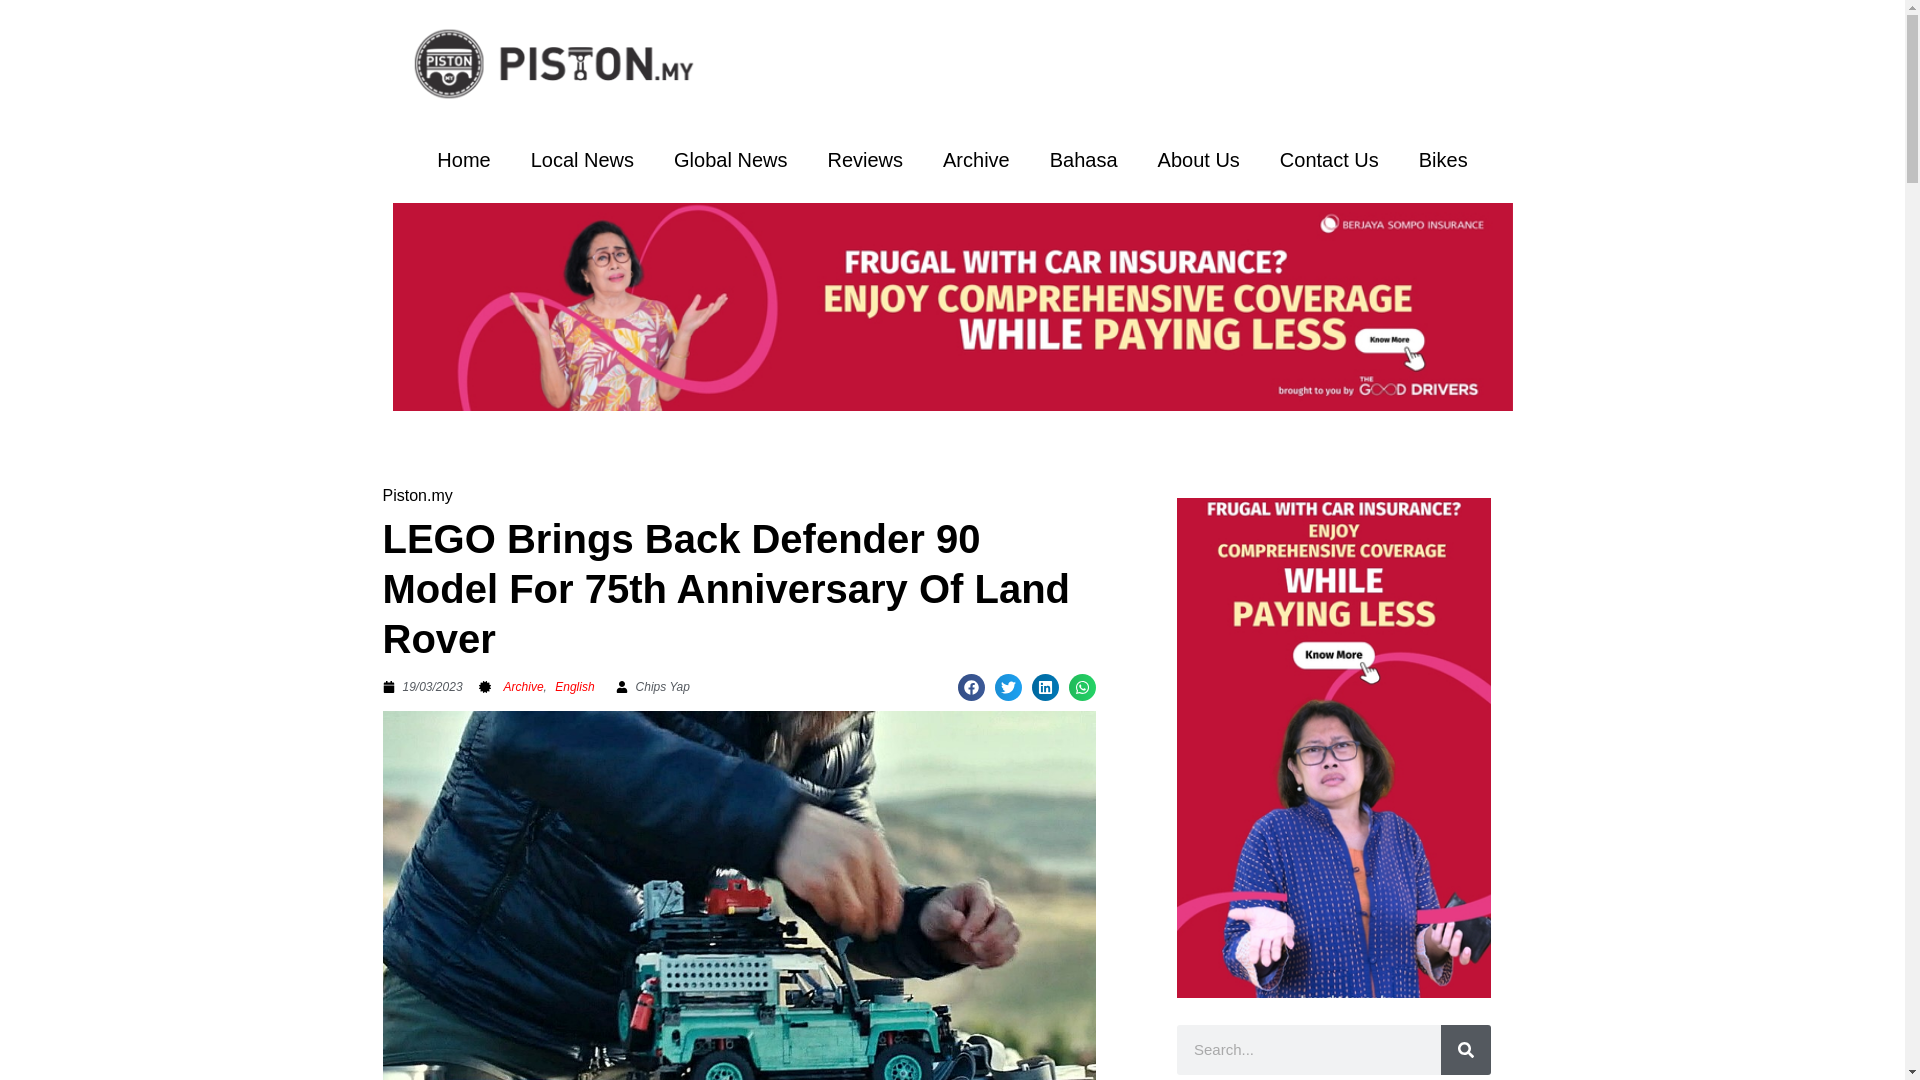  What do you see at coordinates (1329, 160) in the screenshot?
I see `Contact Us` at bounding box center [1329, 160].